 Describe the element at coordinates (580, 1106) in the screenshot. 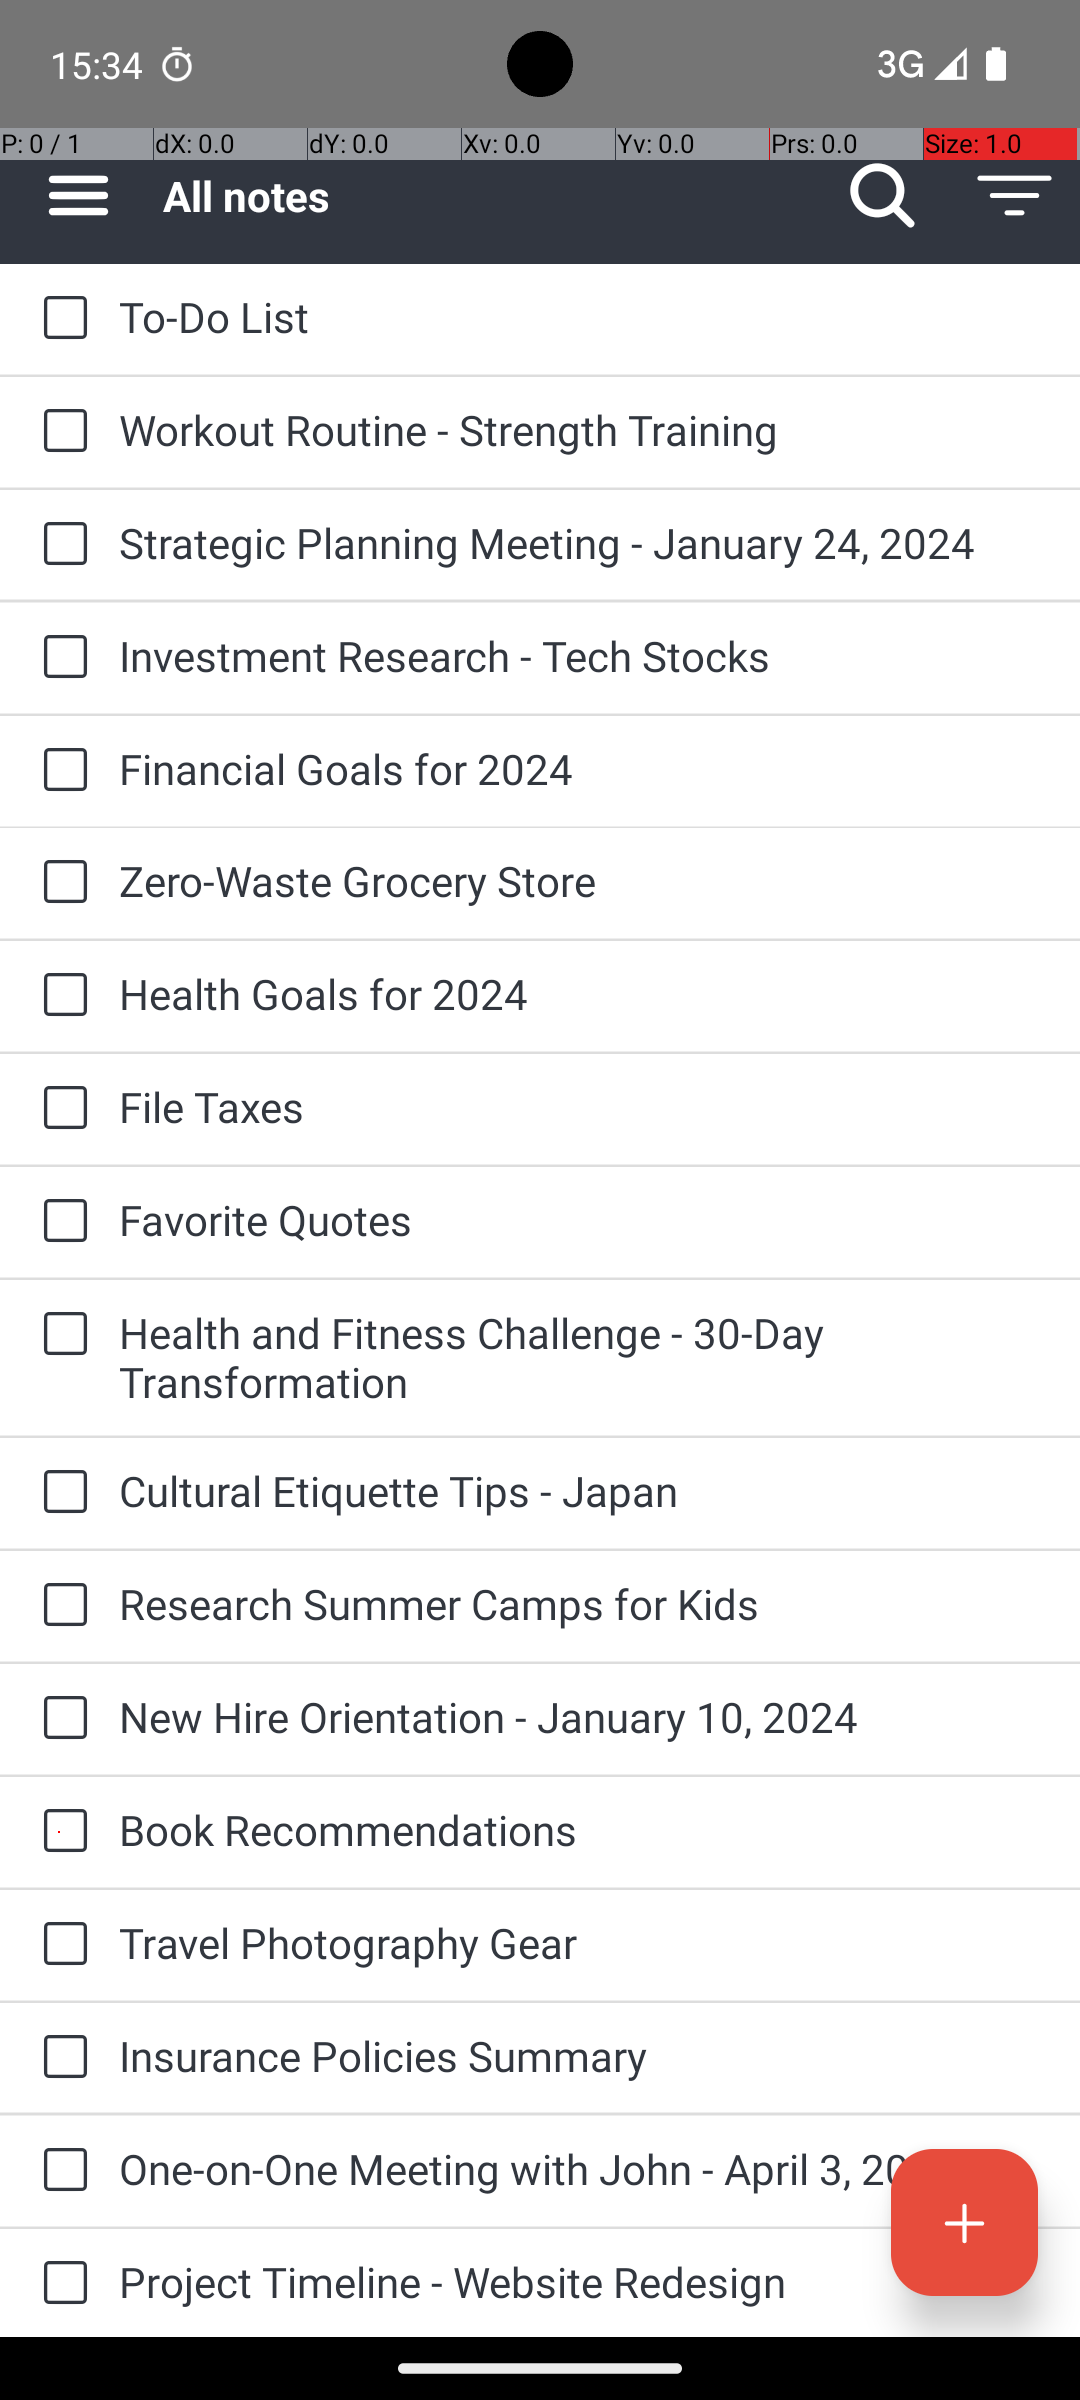

I see `File Taxes` at that location.